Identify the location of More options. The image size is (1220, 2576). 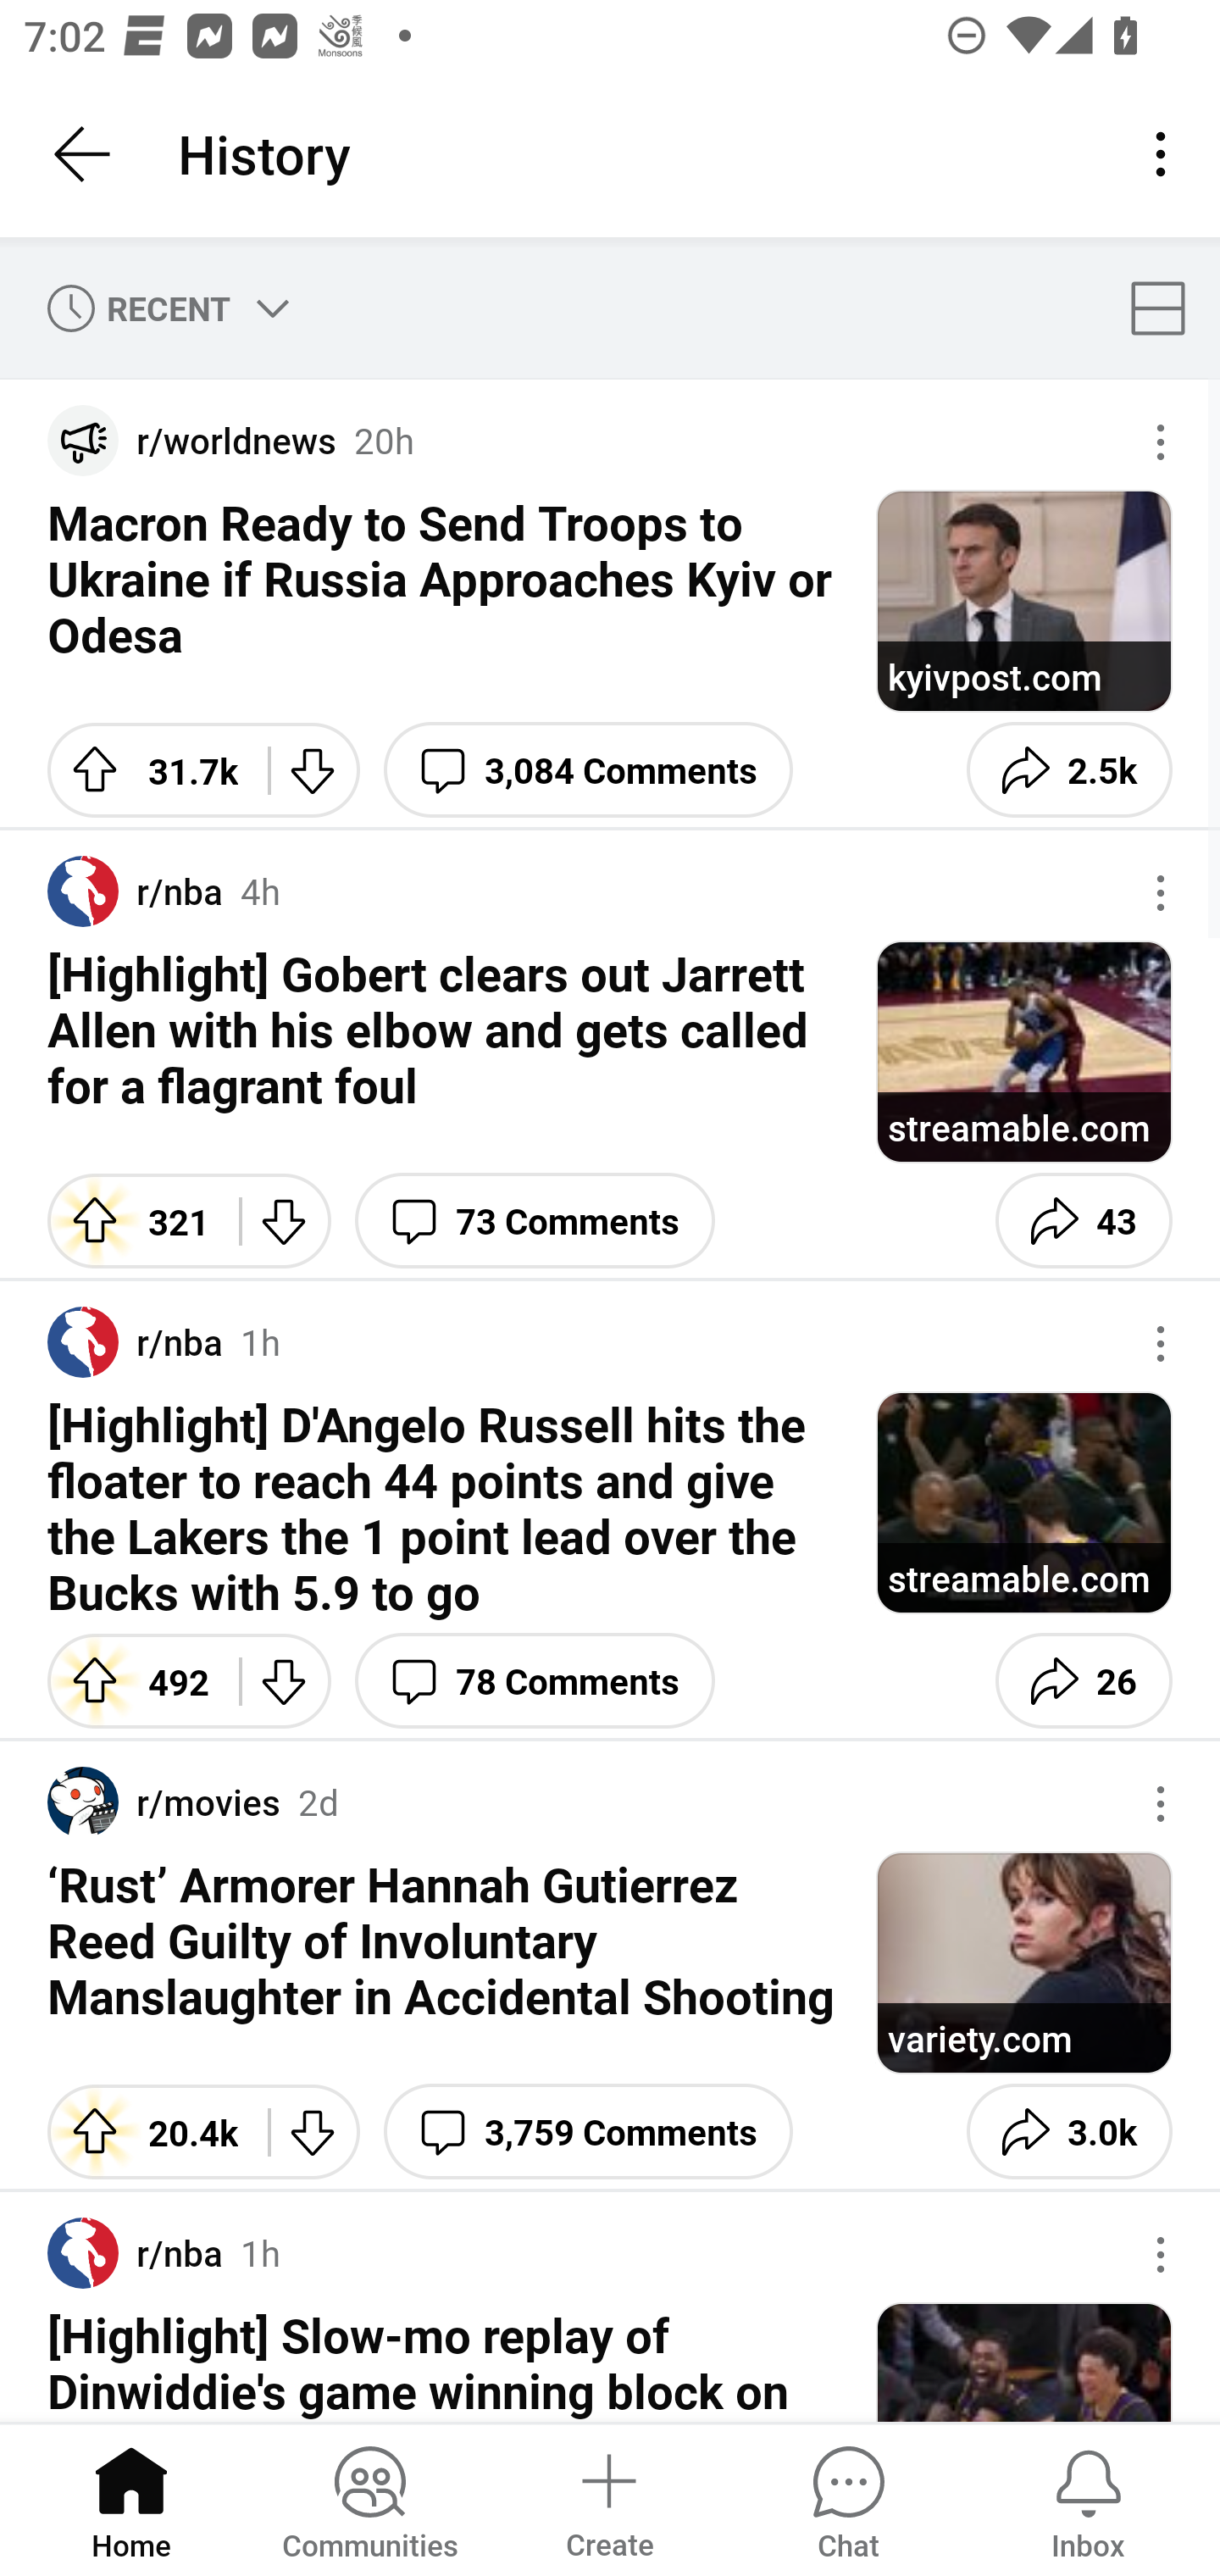
(1166, 154).